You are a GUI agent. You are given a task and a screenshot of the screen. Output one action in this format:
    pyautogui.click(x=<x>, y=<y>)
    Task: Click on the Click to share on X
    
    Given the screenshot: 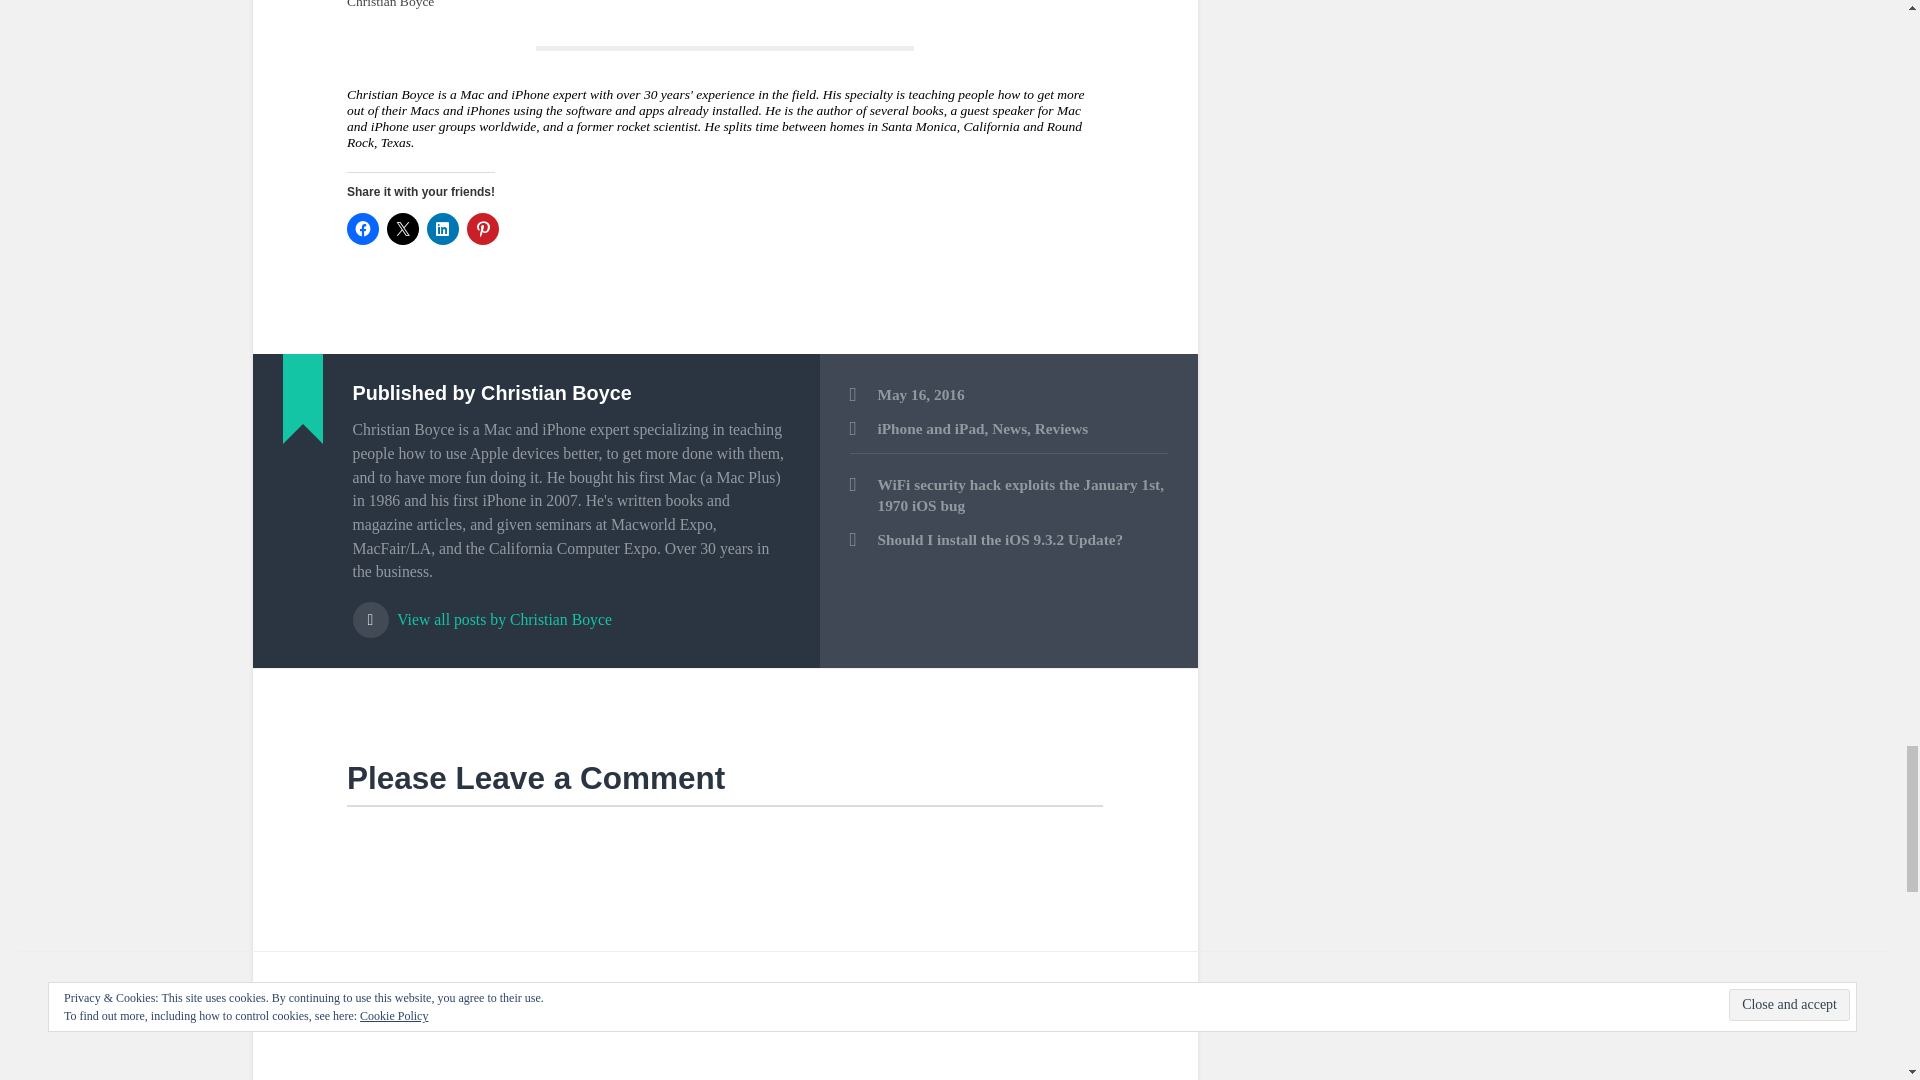 What is the action you would take?
    pyautogui.click(x=402, y=228)
    